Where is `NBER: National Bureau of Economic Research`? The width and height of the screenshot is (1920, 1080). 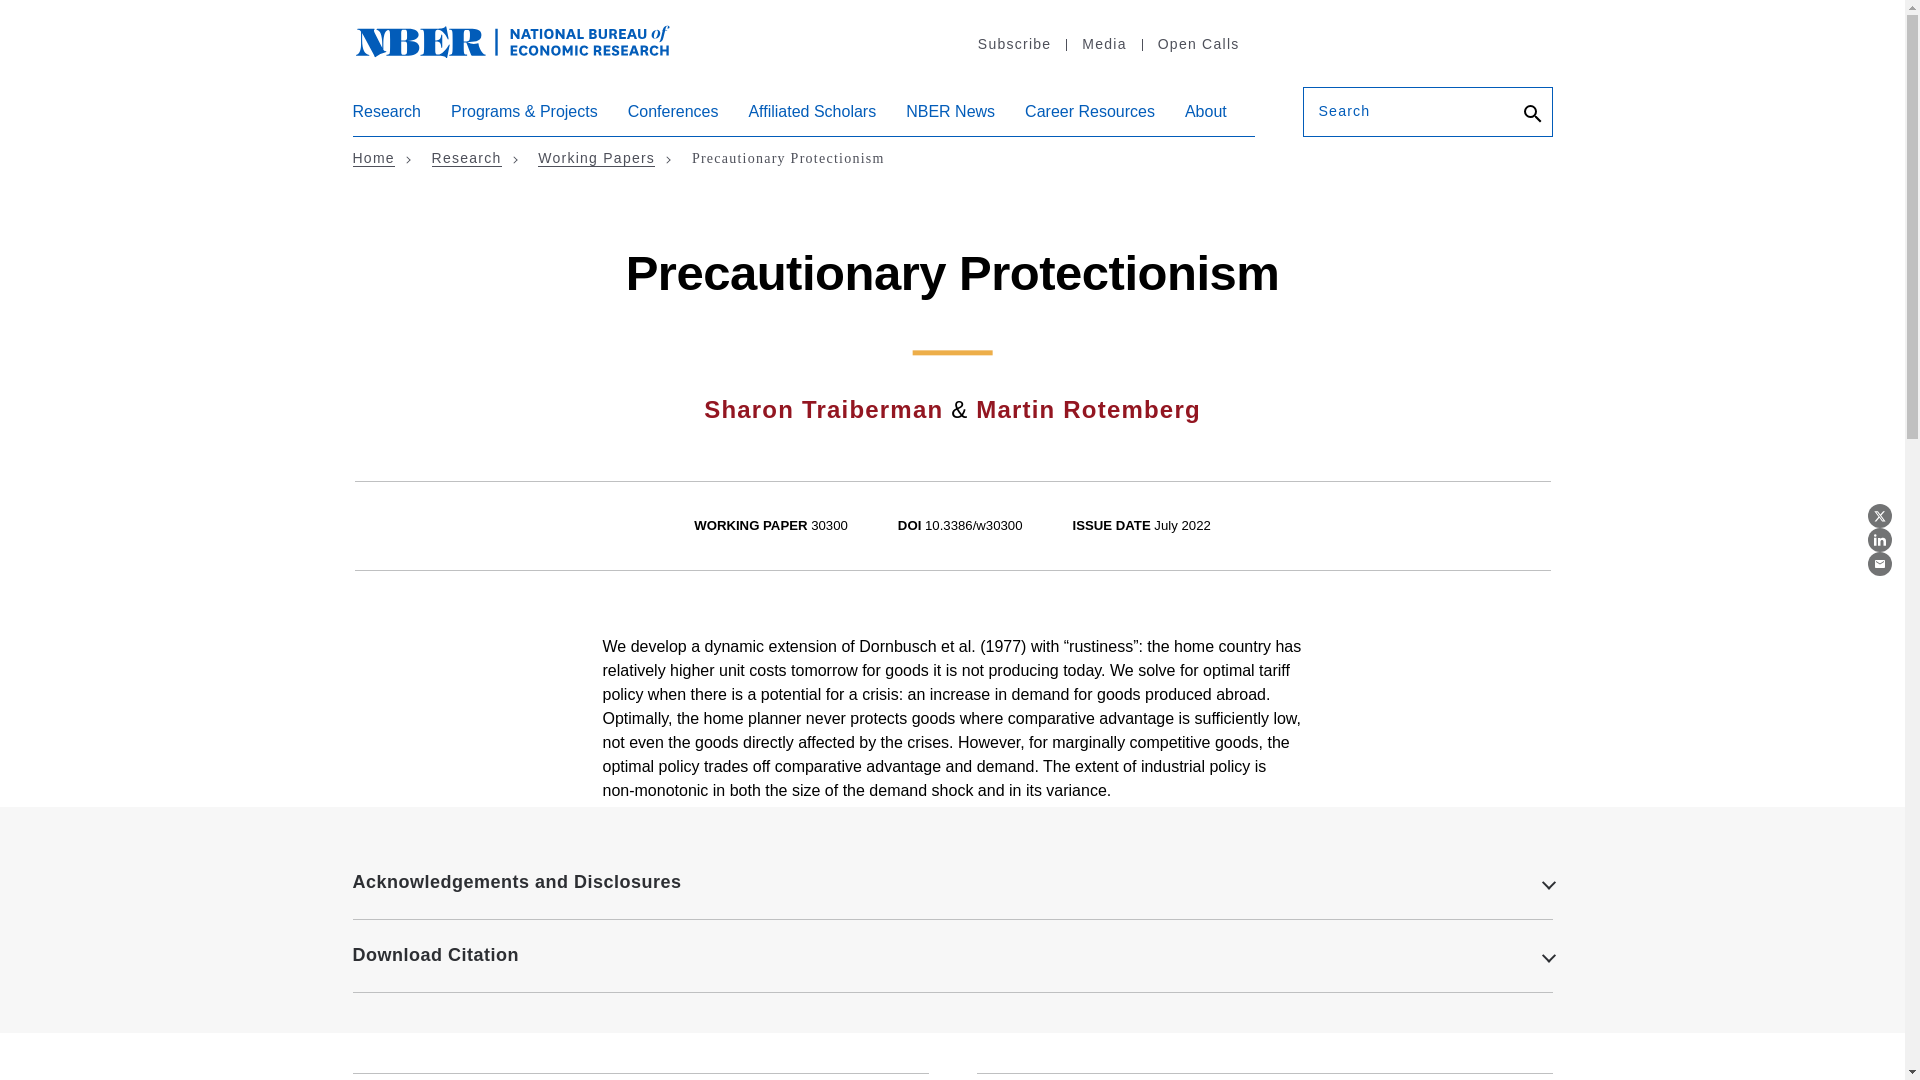
NBER: National Bureau of Economic Research is located at coordinates (512, 40).